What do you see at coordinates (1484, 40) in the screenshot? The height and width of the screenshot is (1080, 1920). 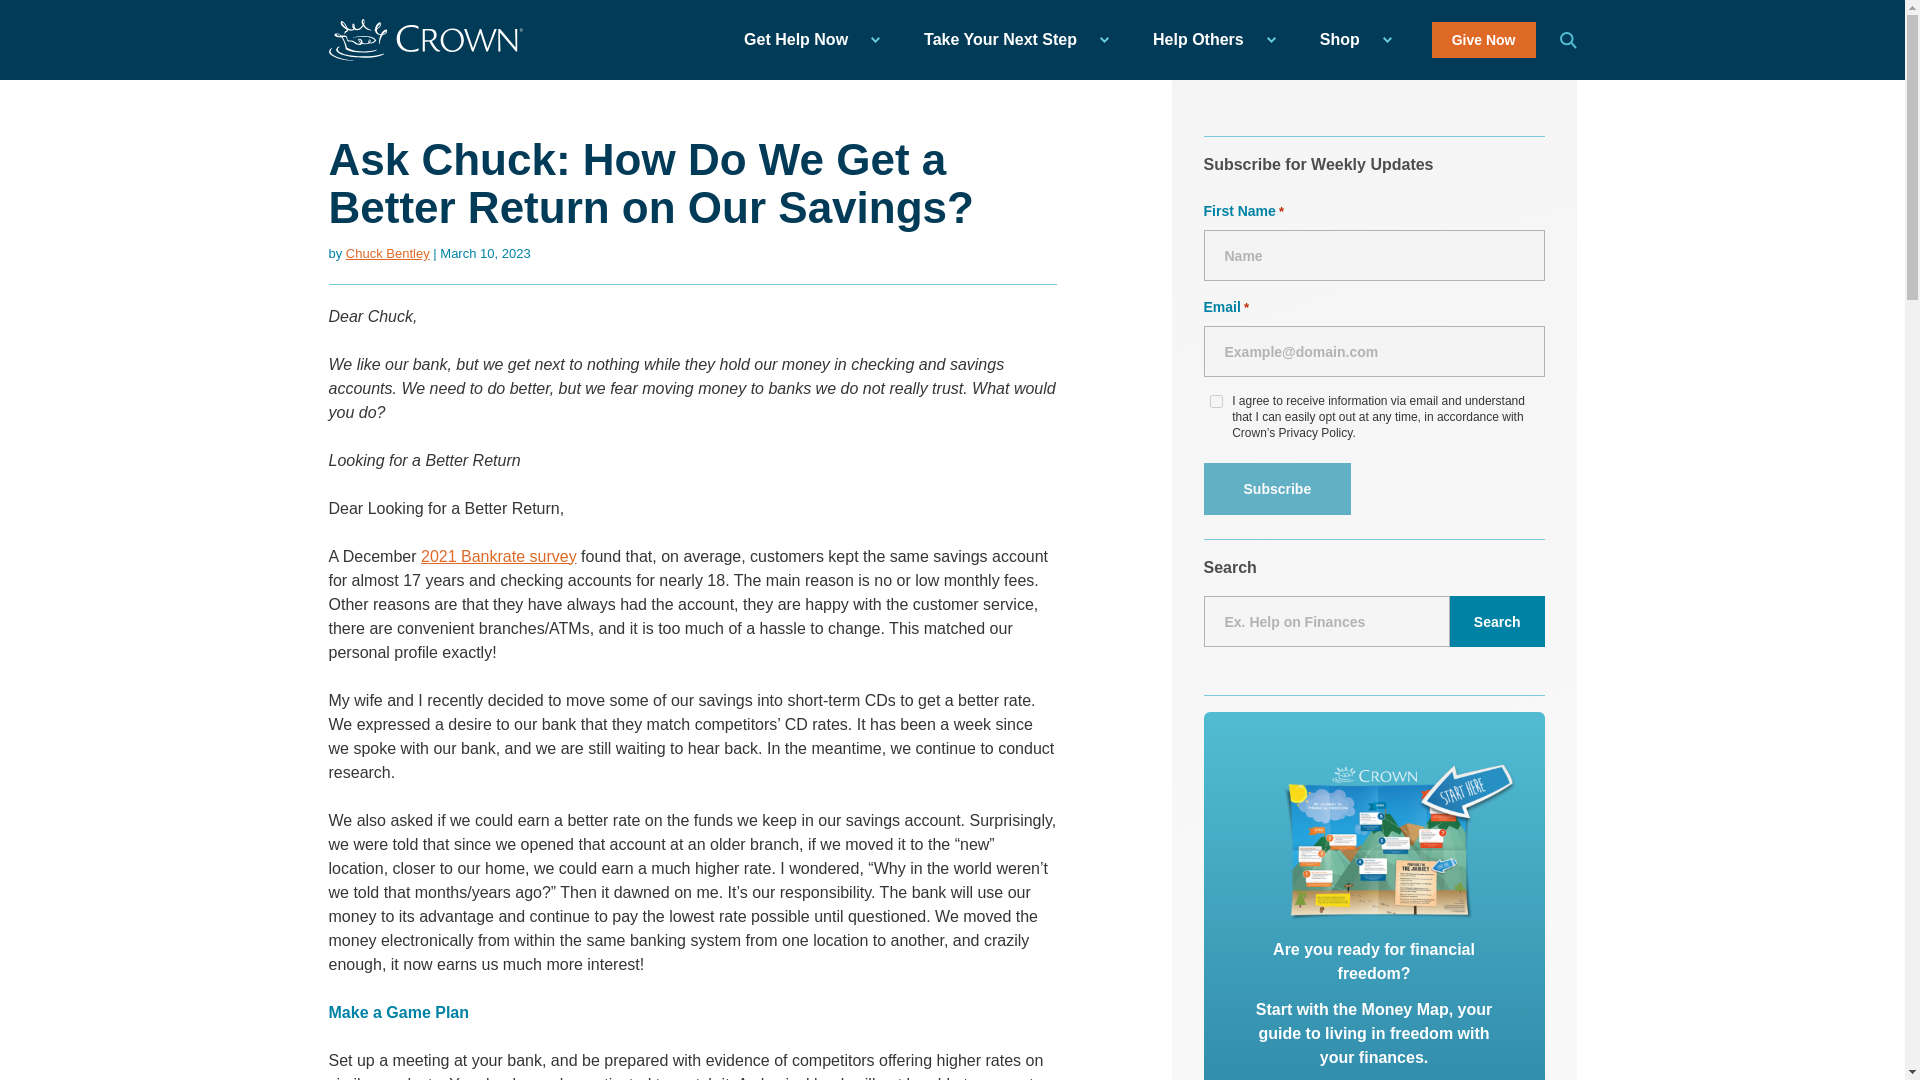 I see `Give Now` at bounding box center [1484, 40].